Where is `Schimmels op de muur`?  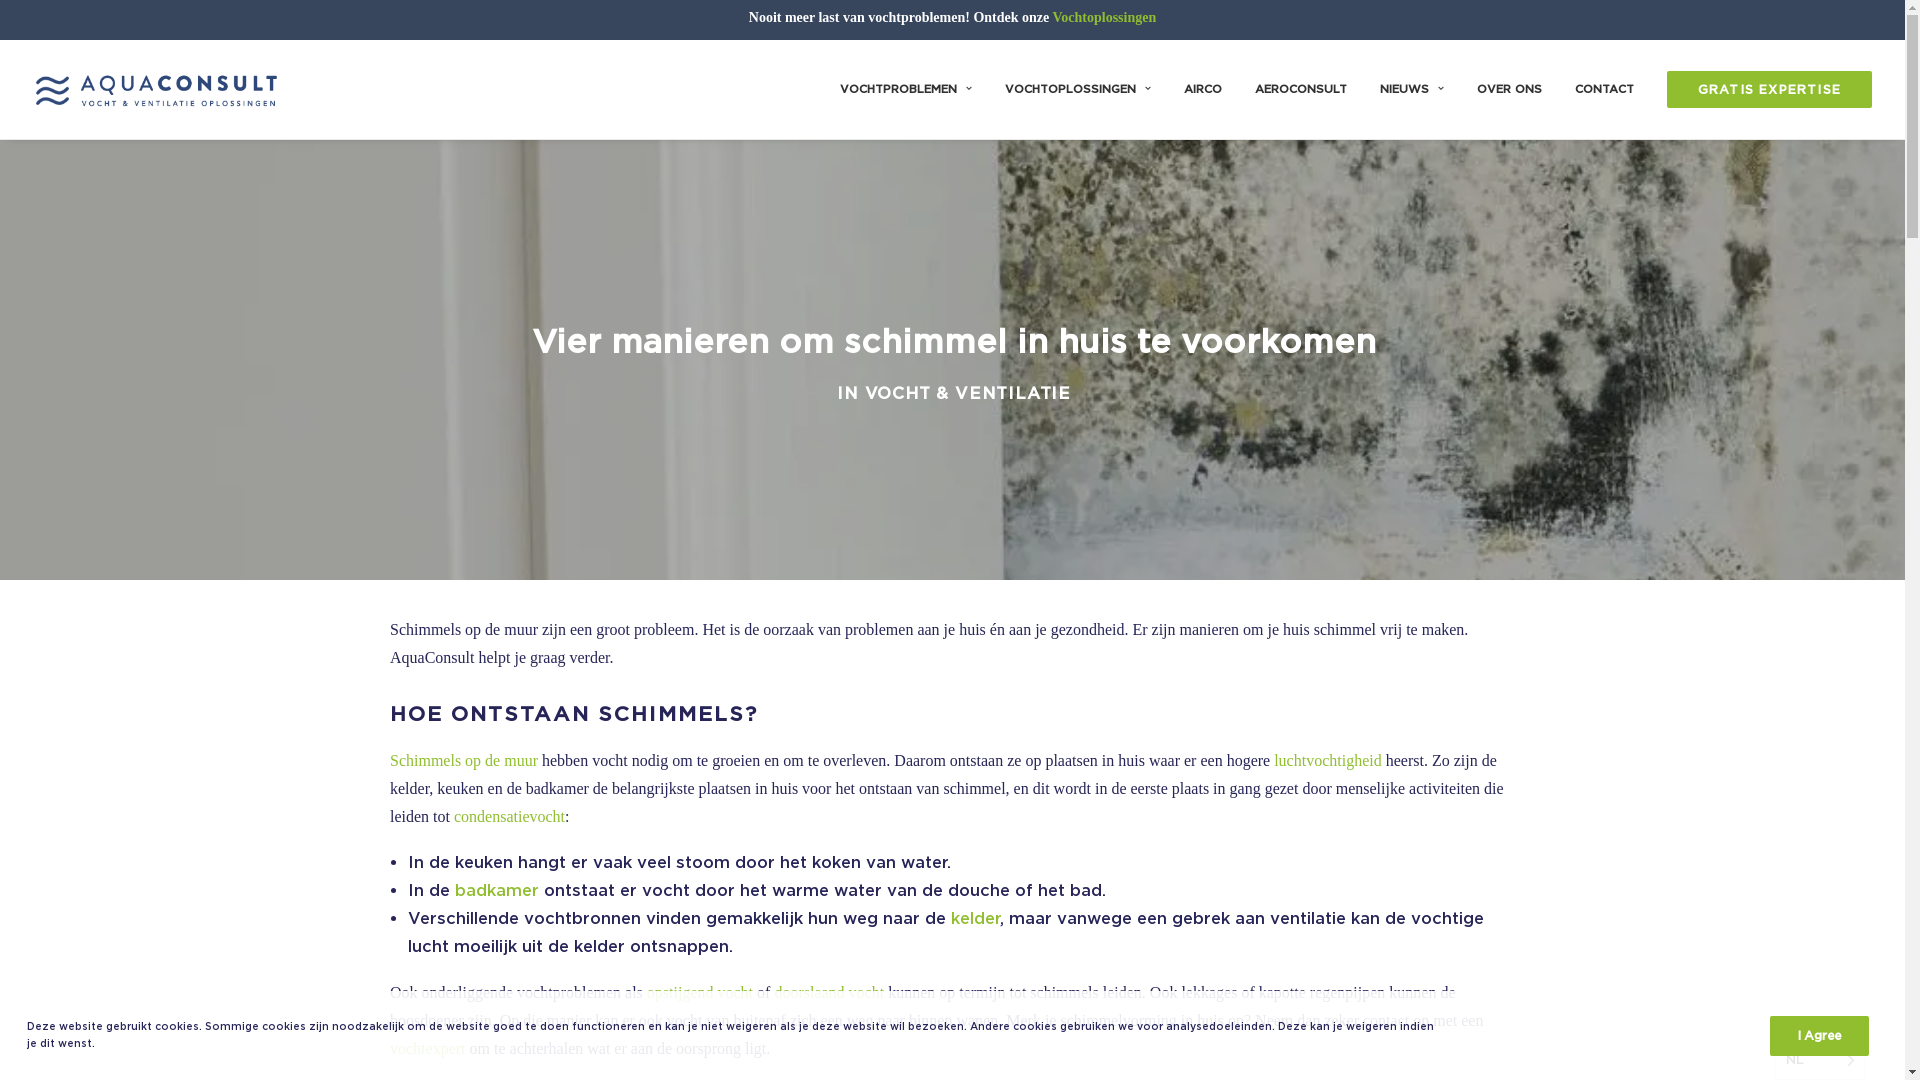 Schimmels op de muur is located at coordinates (464, 760).